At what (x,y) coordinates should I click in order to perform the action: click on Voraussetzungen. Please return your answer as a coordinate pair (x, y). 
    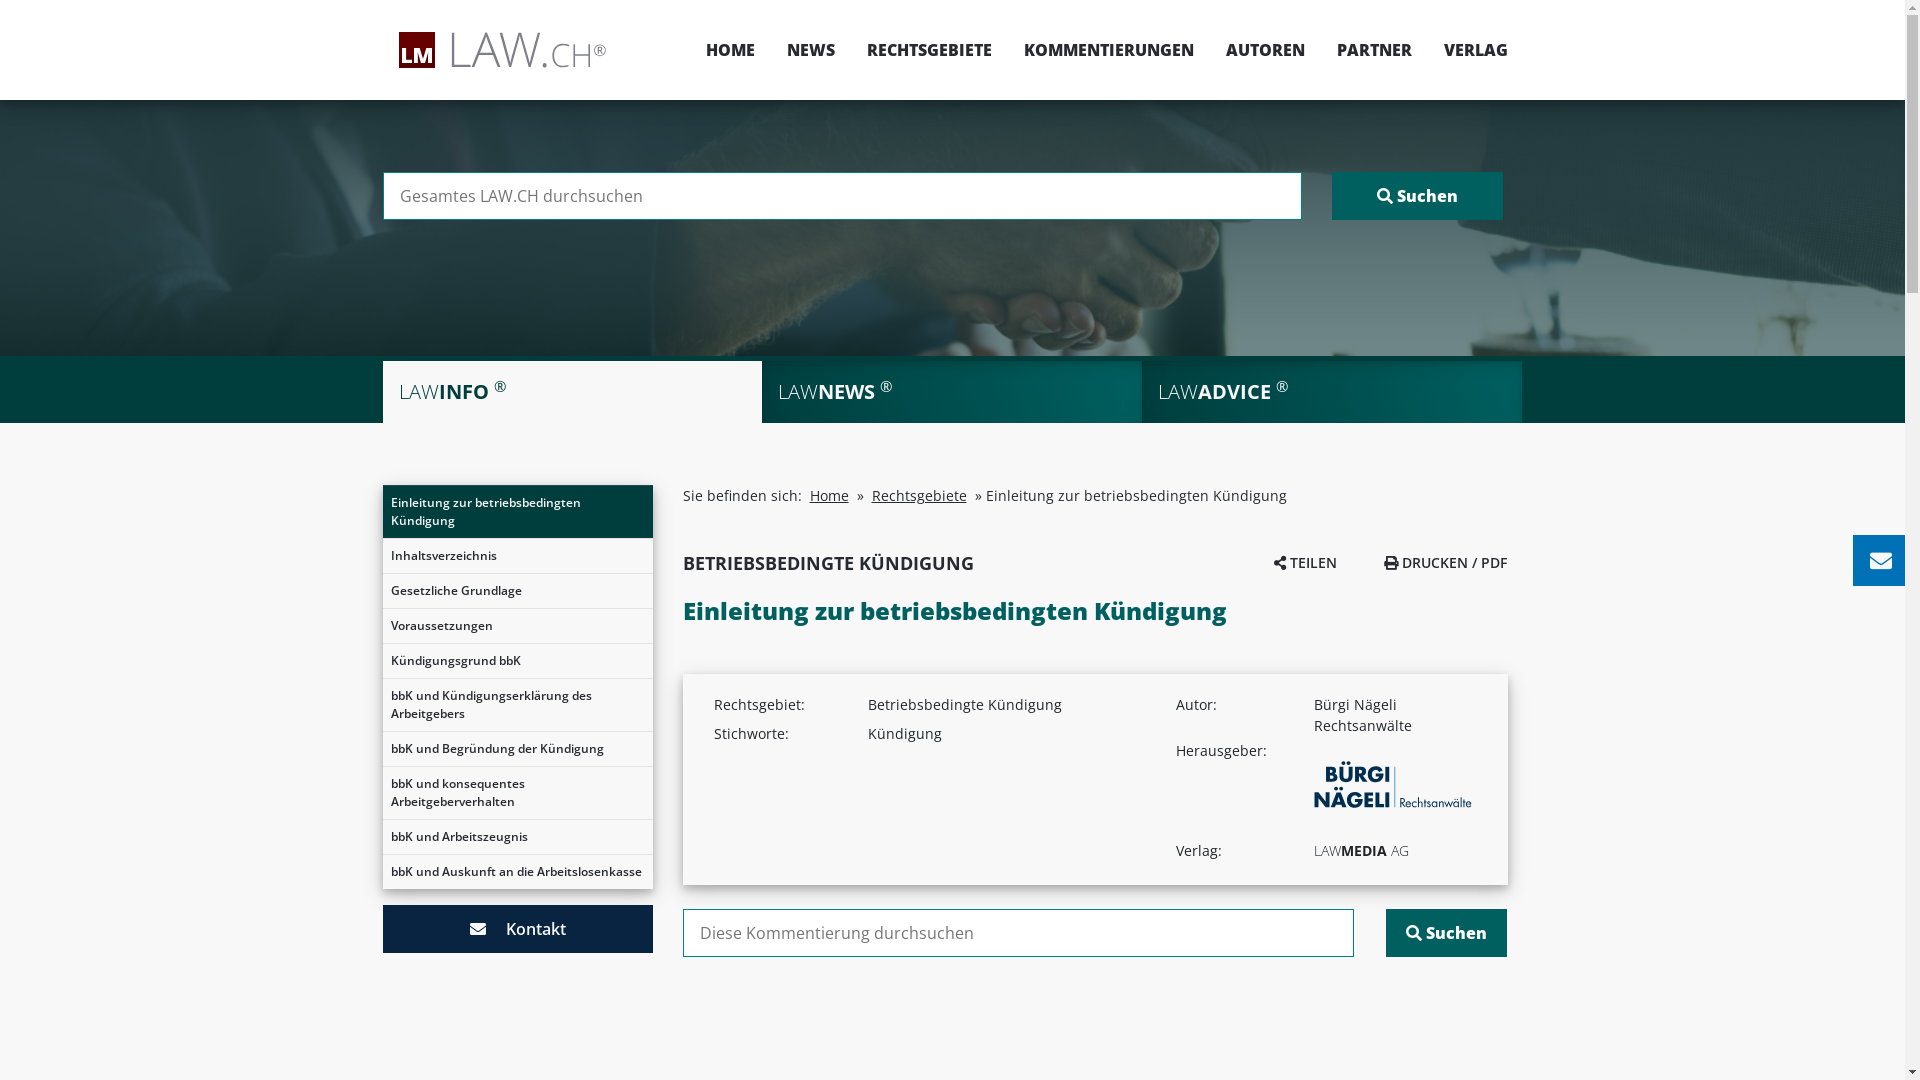
    Looking at the image, I should click on (517, 626).